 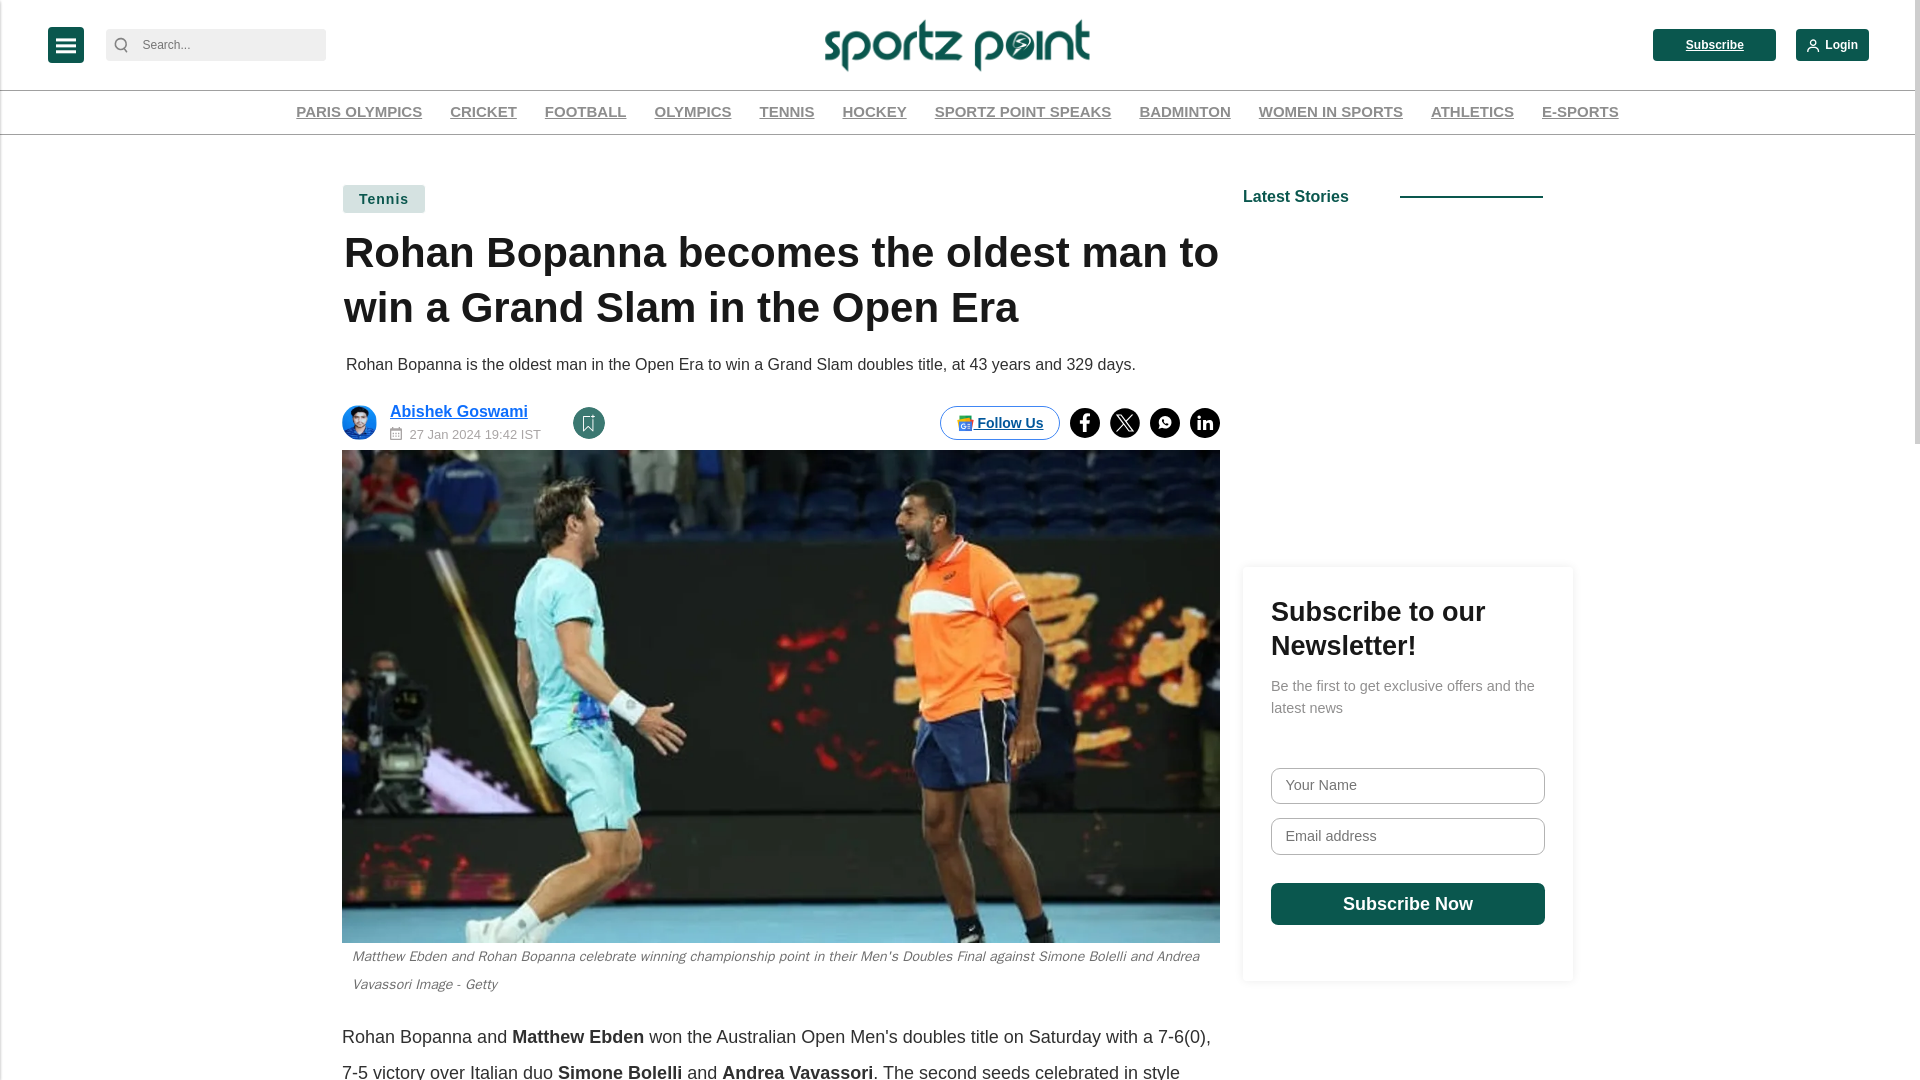 What do you see at coordinates (694, 112) in the screenshot?
I see `OLYMPICS` at bounding box center [694, 112].